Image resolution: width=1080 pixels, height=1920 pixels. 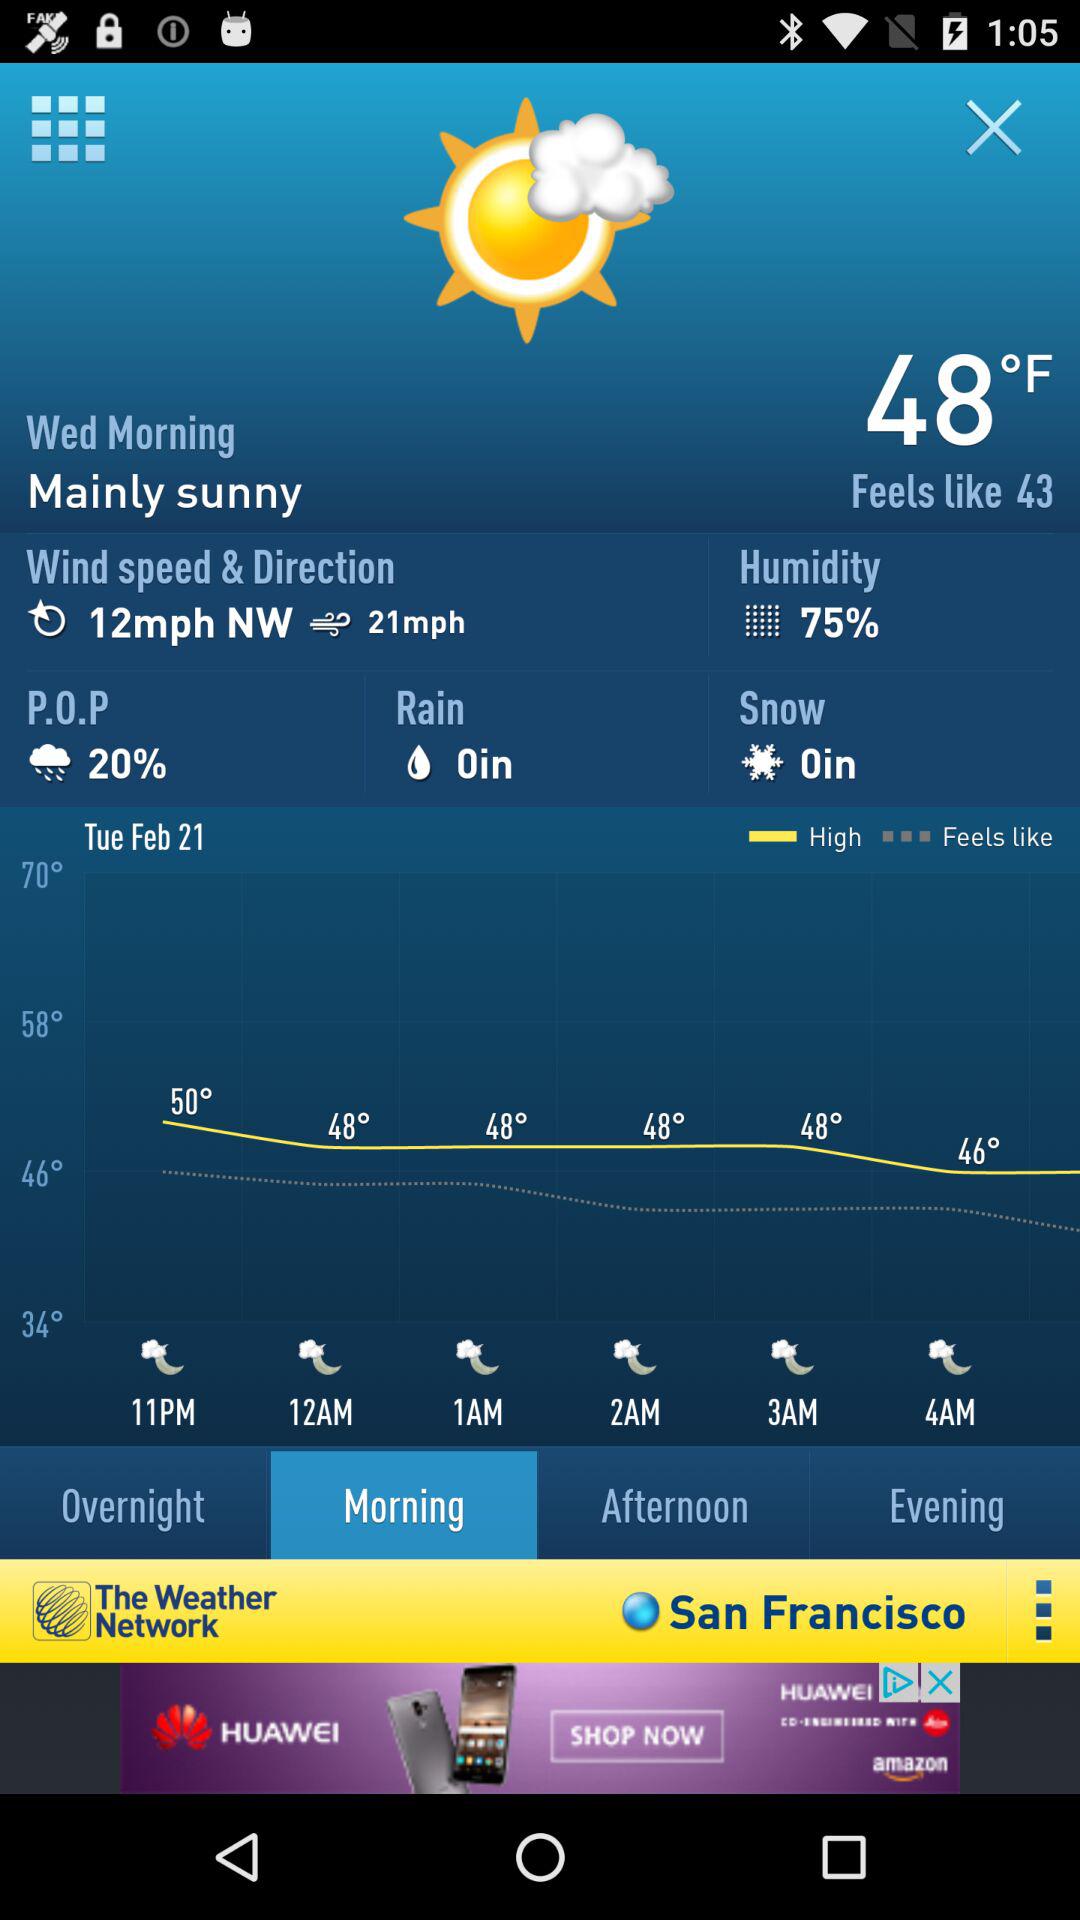 What do you see at coordinates (1044, 1610) in the screenshot?
I see `click to more option` at bounding box center [1044, 1610].